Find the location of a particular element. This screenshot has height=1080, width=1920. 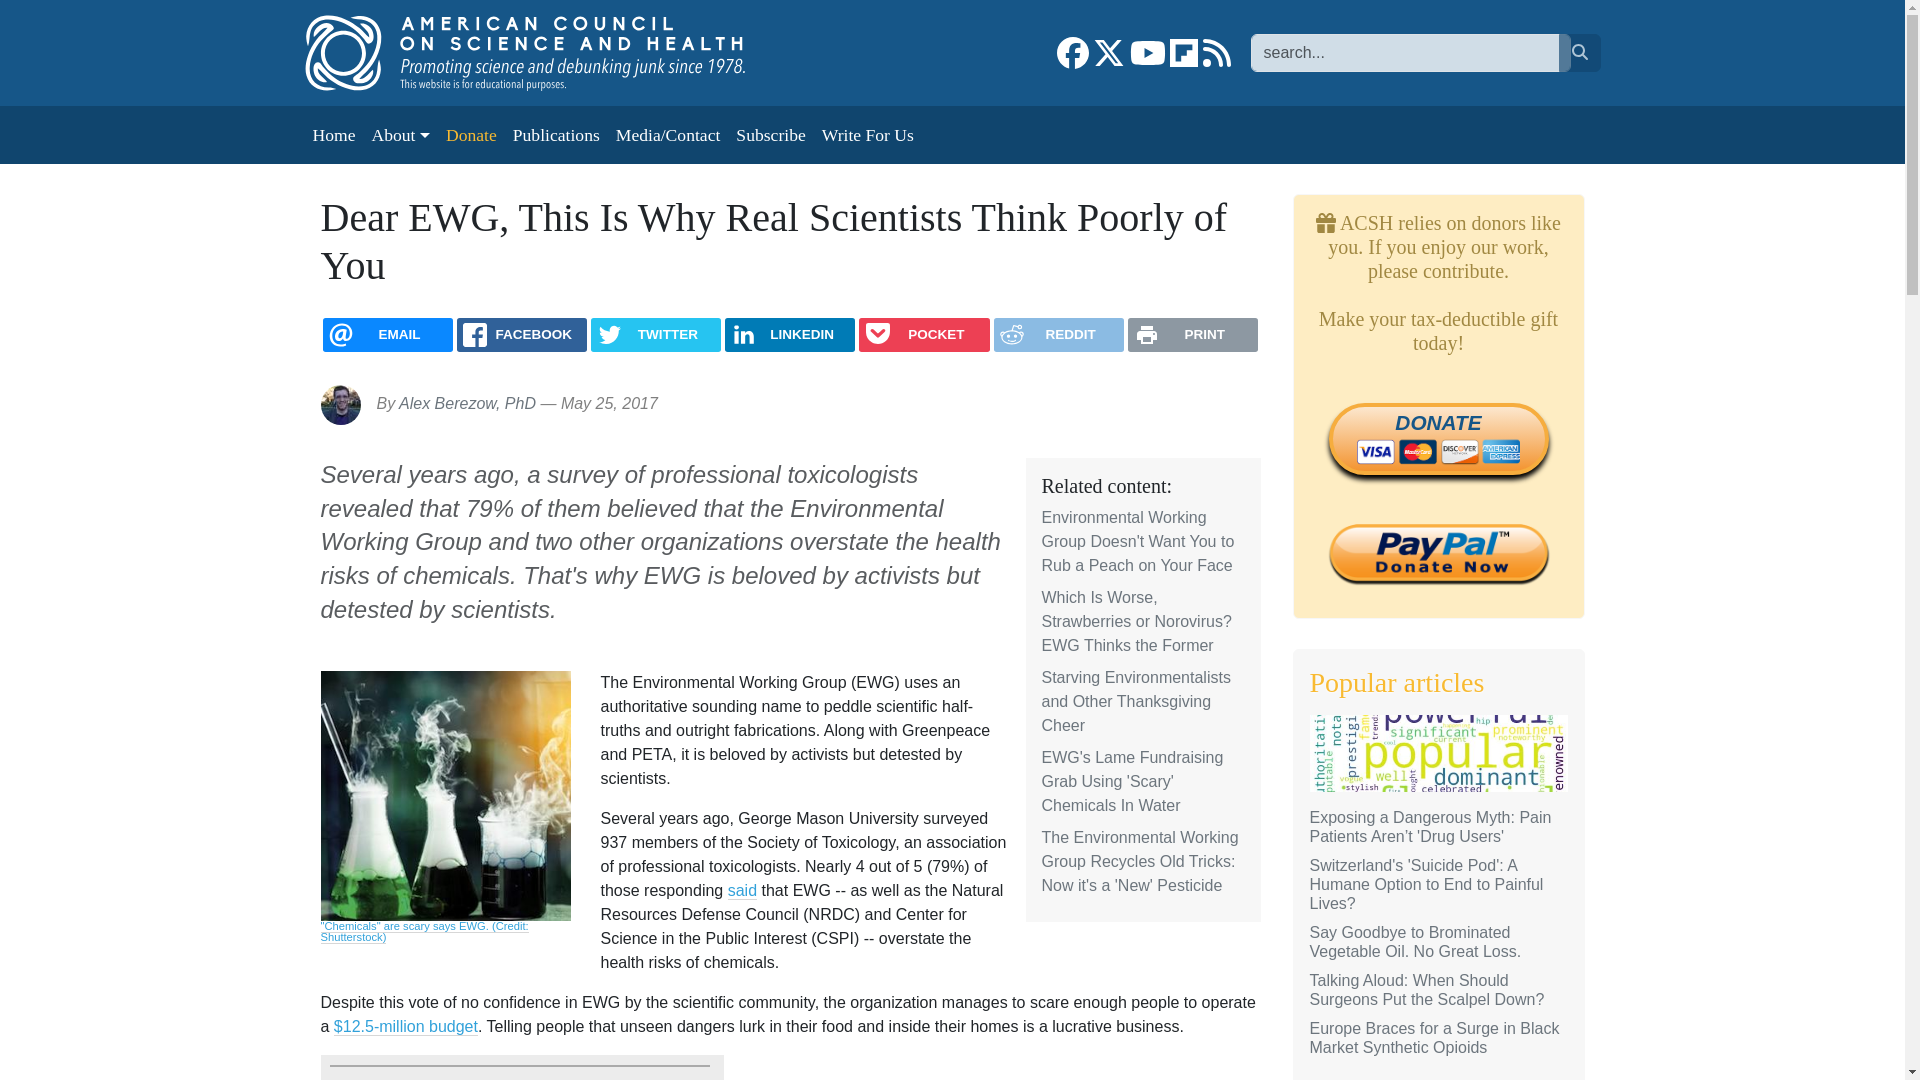

TWITTER is located at coordinates (656, 334).